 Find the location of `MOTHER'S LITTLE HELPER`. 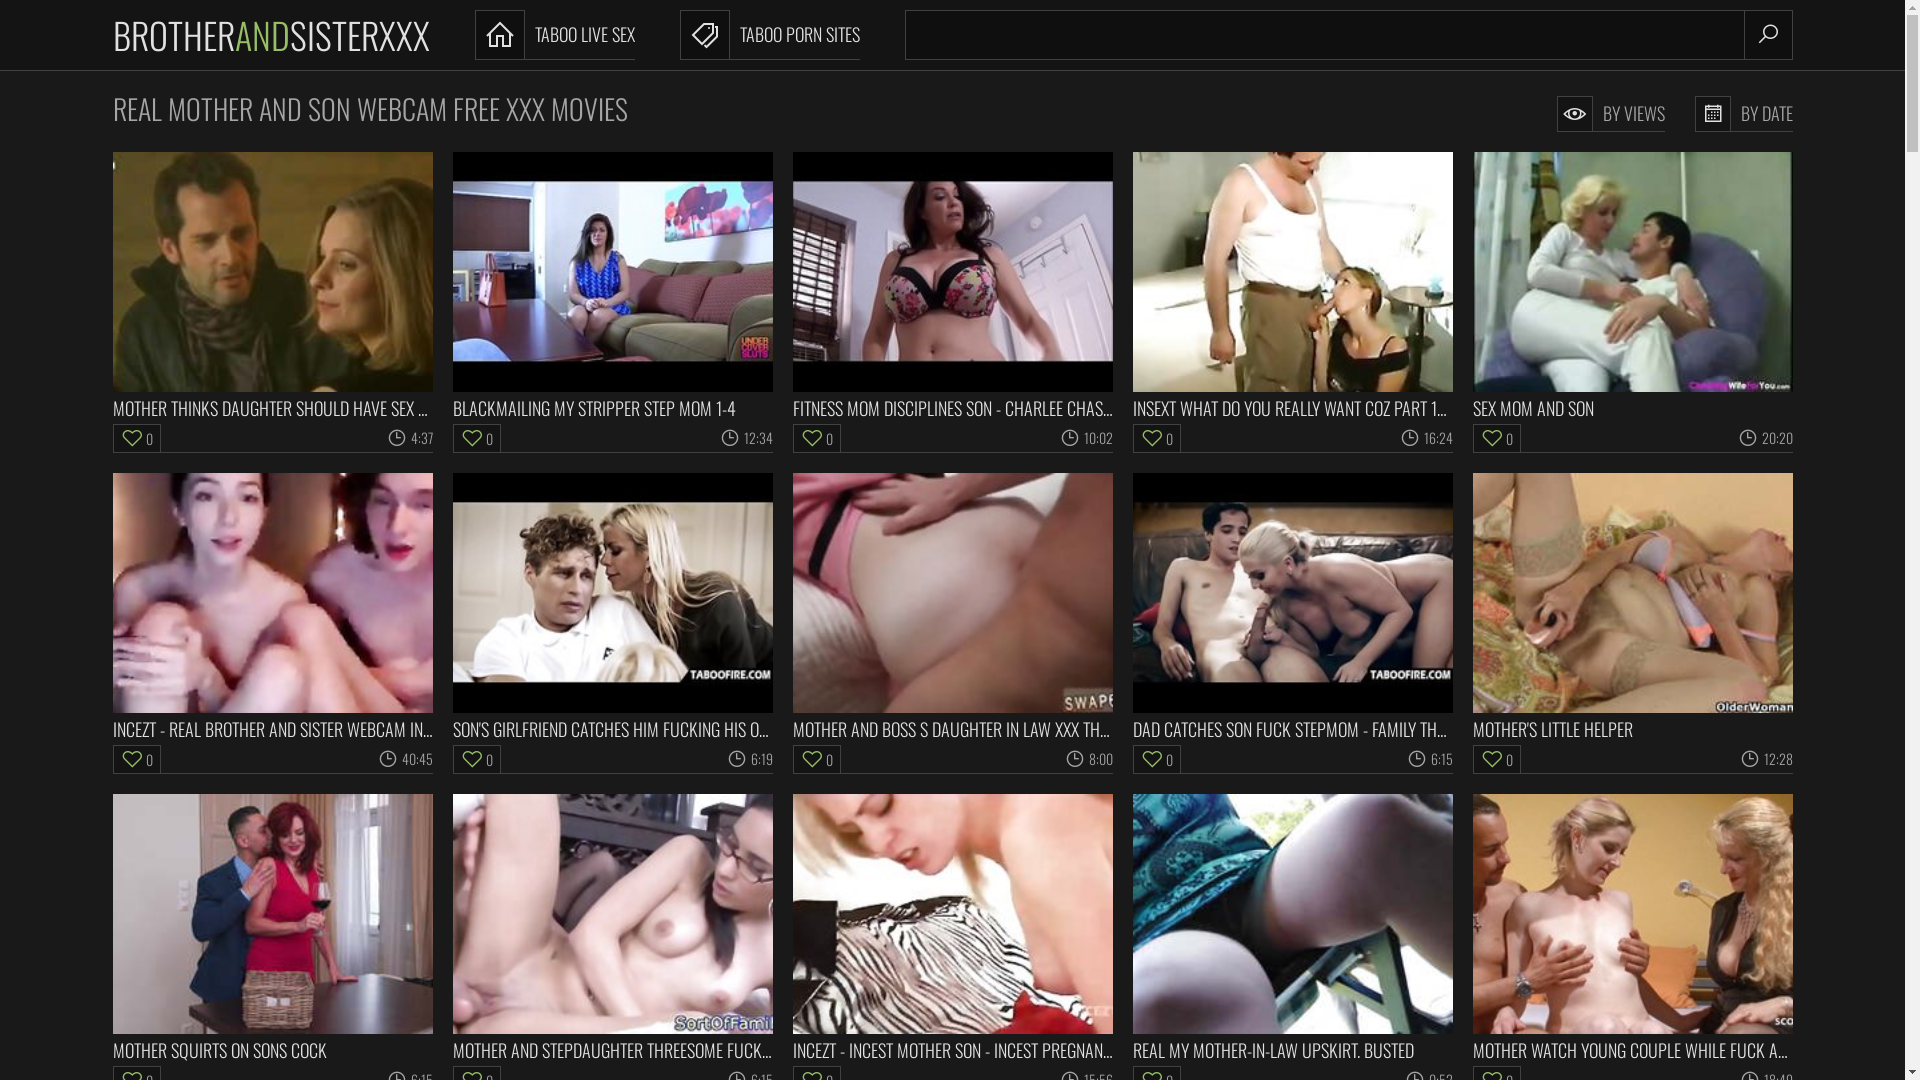

MOTHER'S LITTLE HELPER is located at coordinates (1632, 606).